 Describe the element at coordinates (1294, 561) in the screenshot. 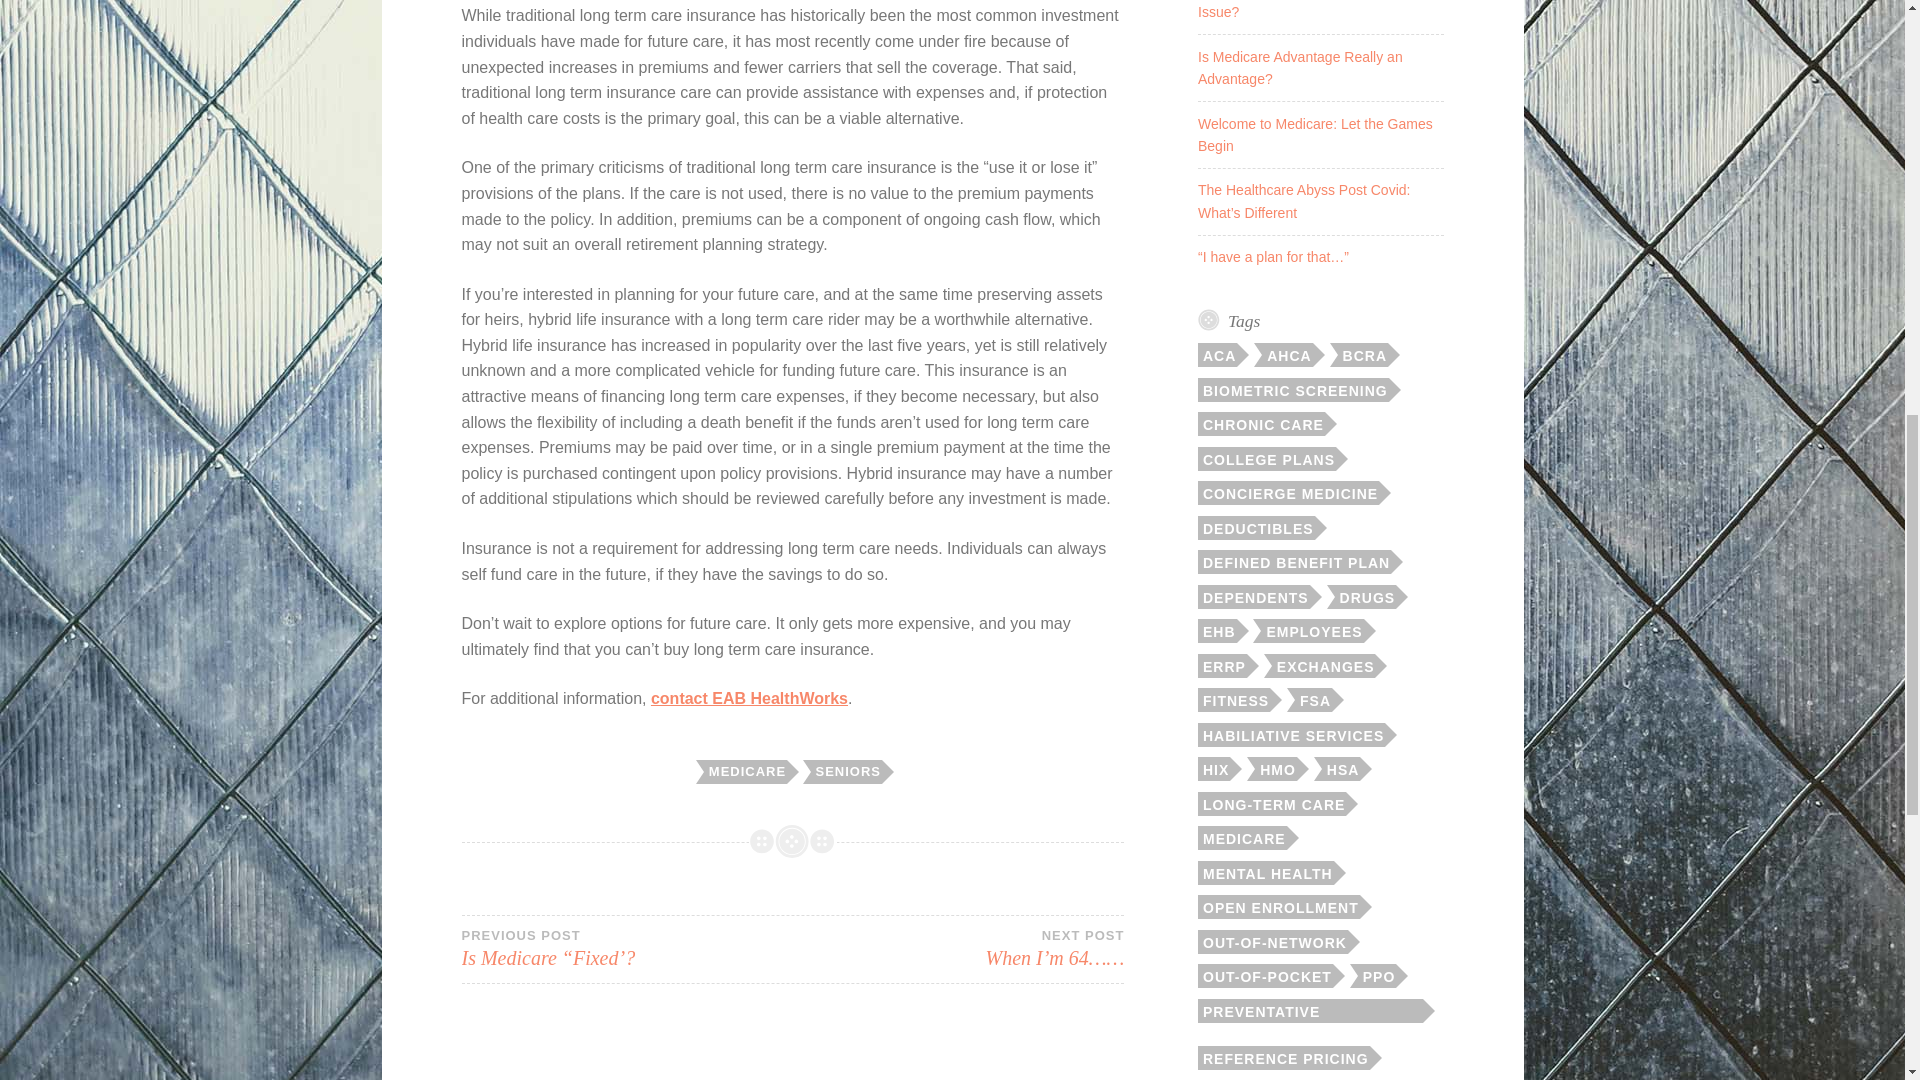

I see `DEFINED BENEFIT PLAN` at that location.